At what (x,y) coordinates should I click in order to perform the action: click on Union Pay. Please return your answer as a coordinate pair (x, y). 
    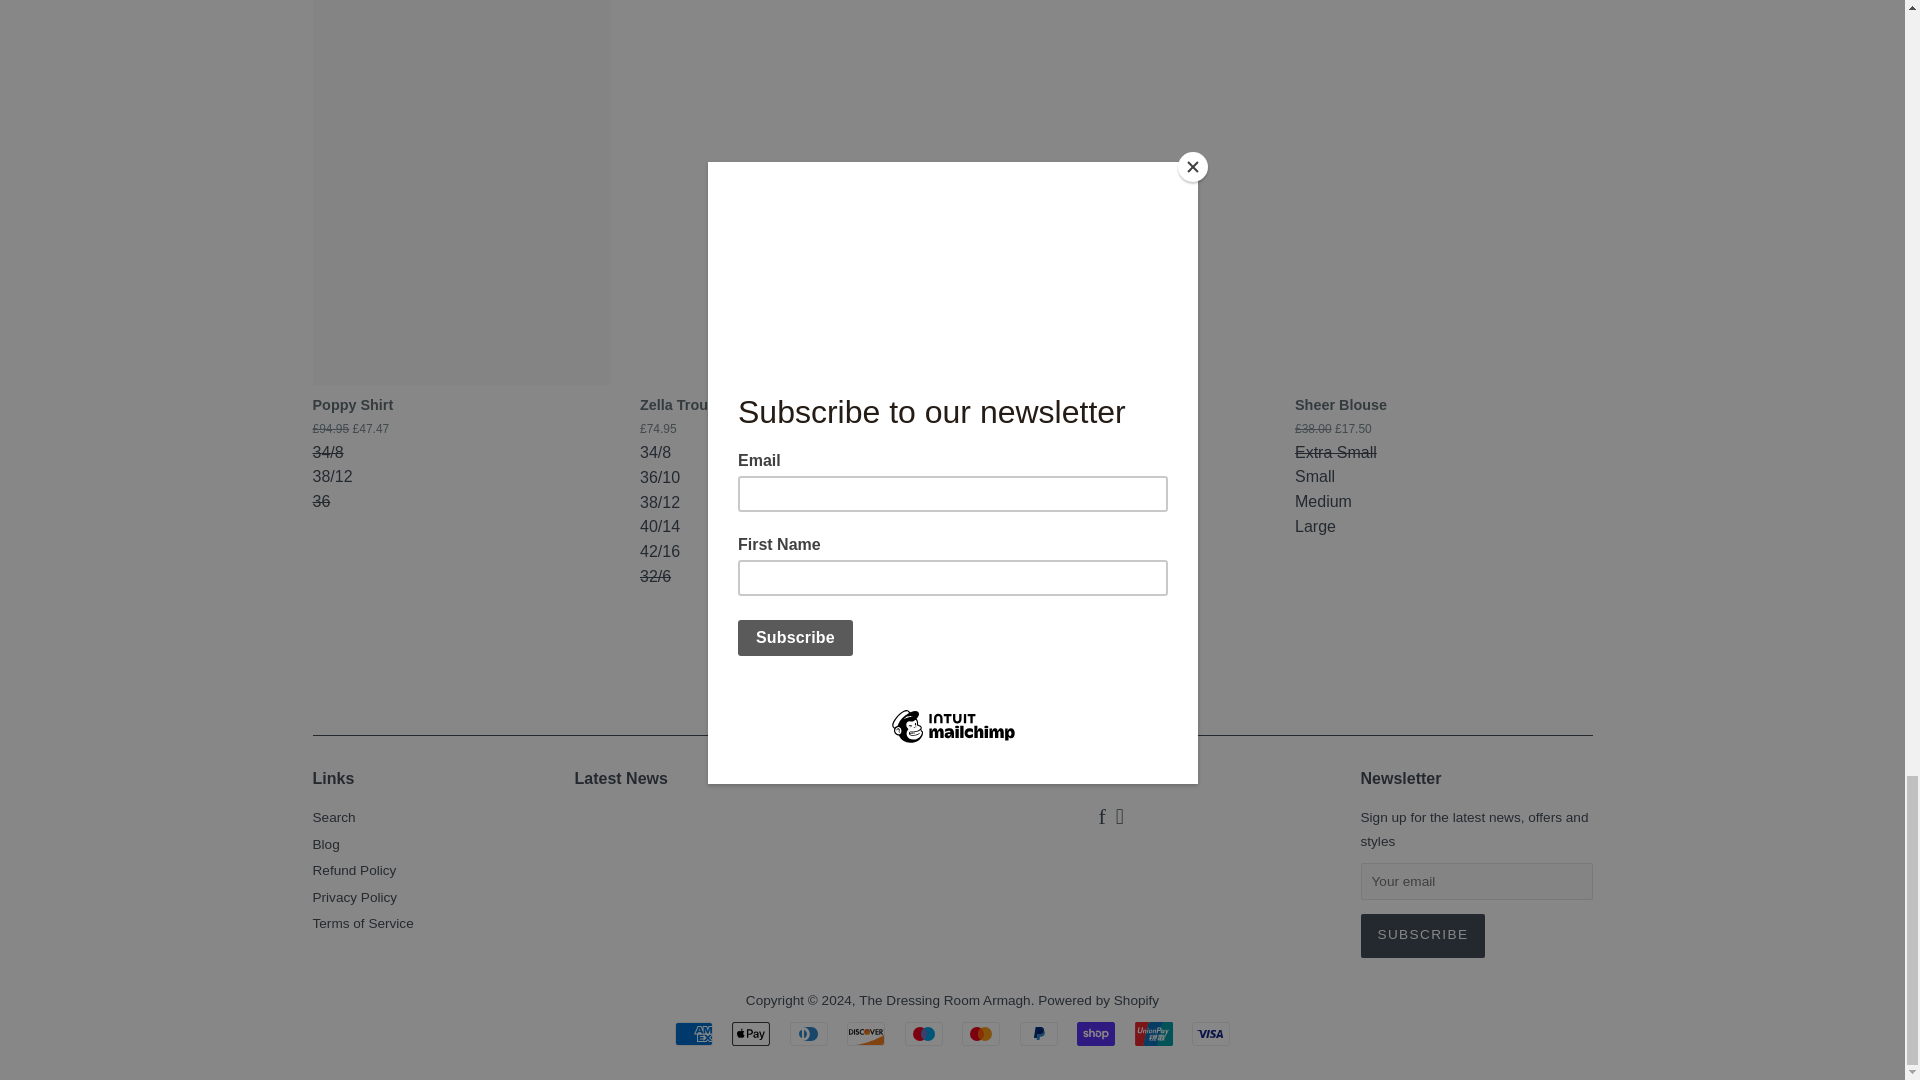
    Looking at the image, I should click on (1154, 1034).